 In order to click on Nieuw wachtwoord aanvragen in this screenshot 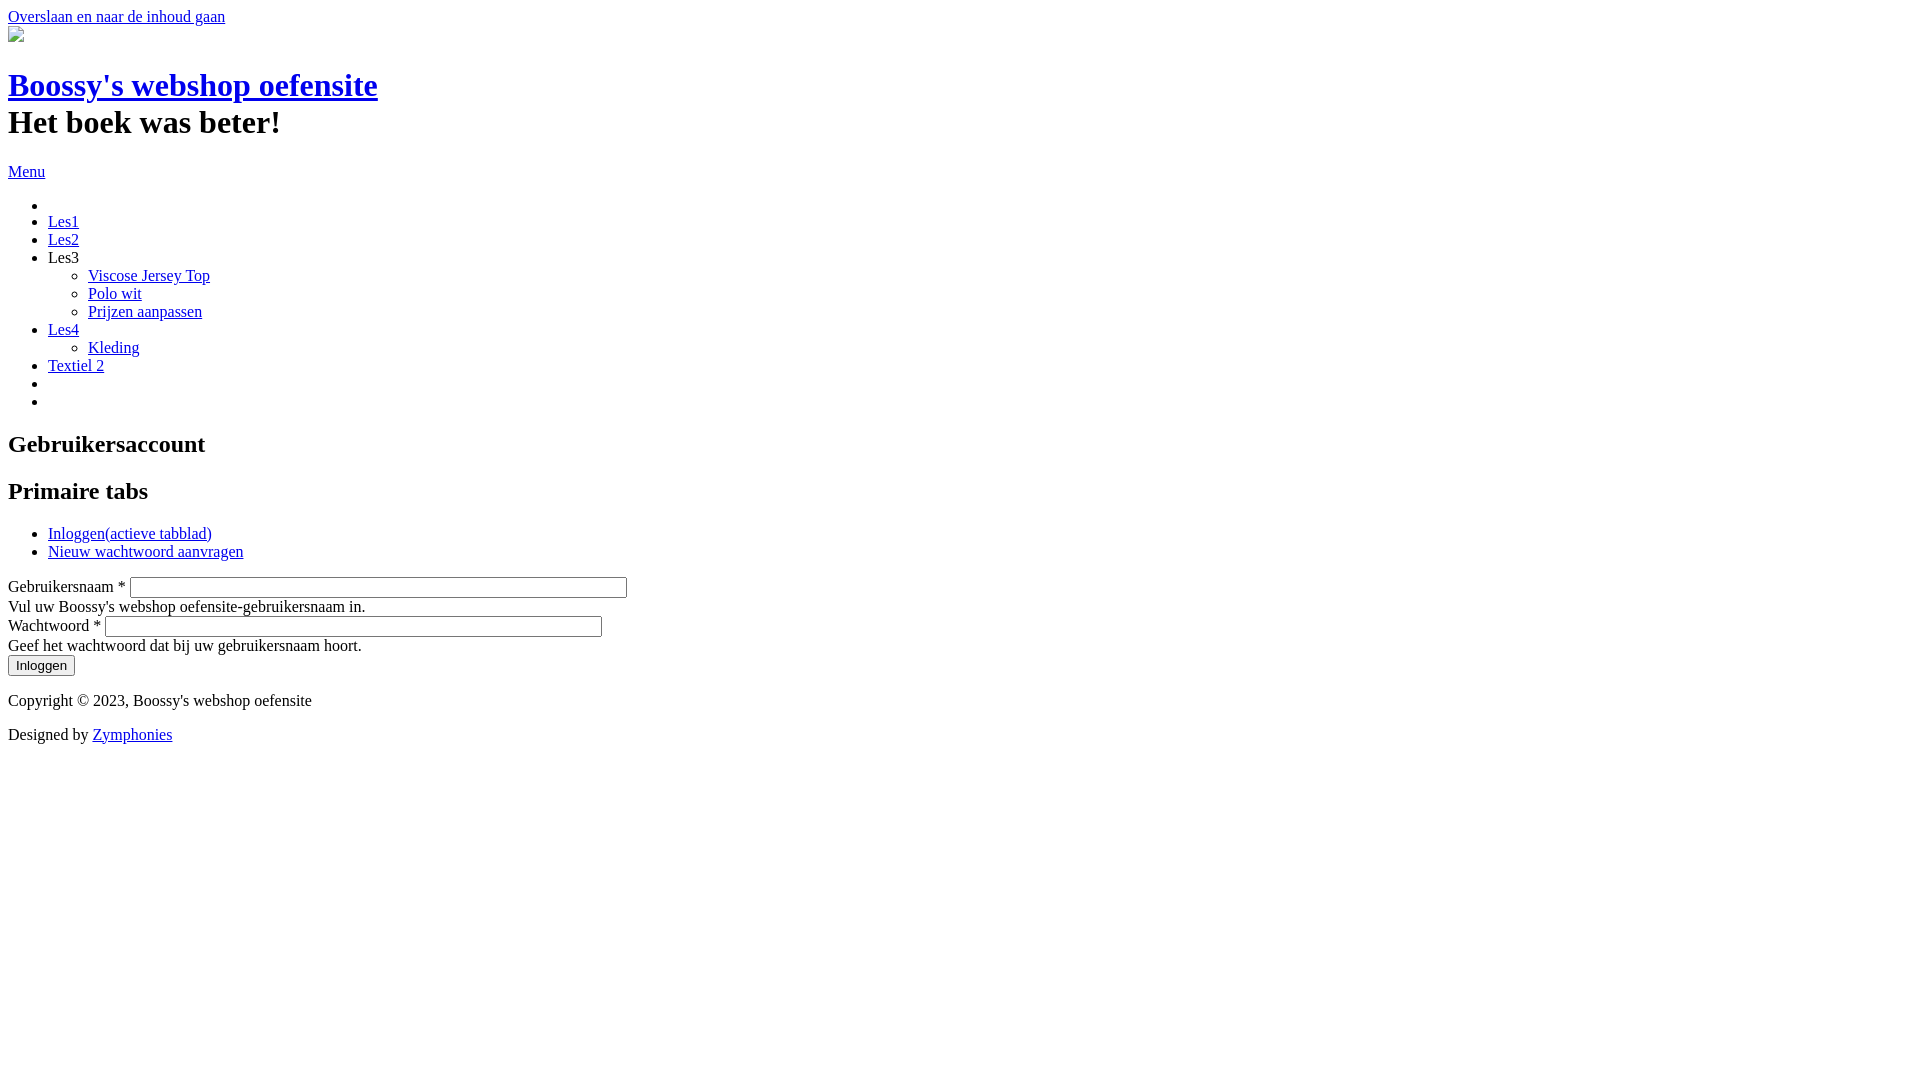, I will do `click(146, 552)`.